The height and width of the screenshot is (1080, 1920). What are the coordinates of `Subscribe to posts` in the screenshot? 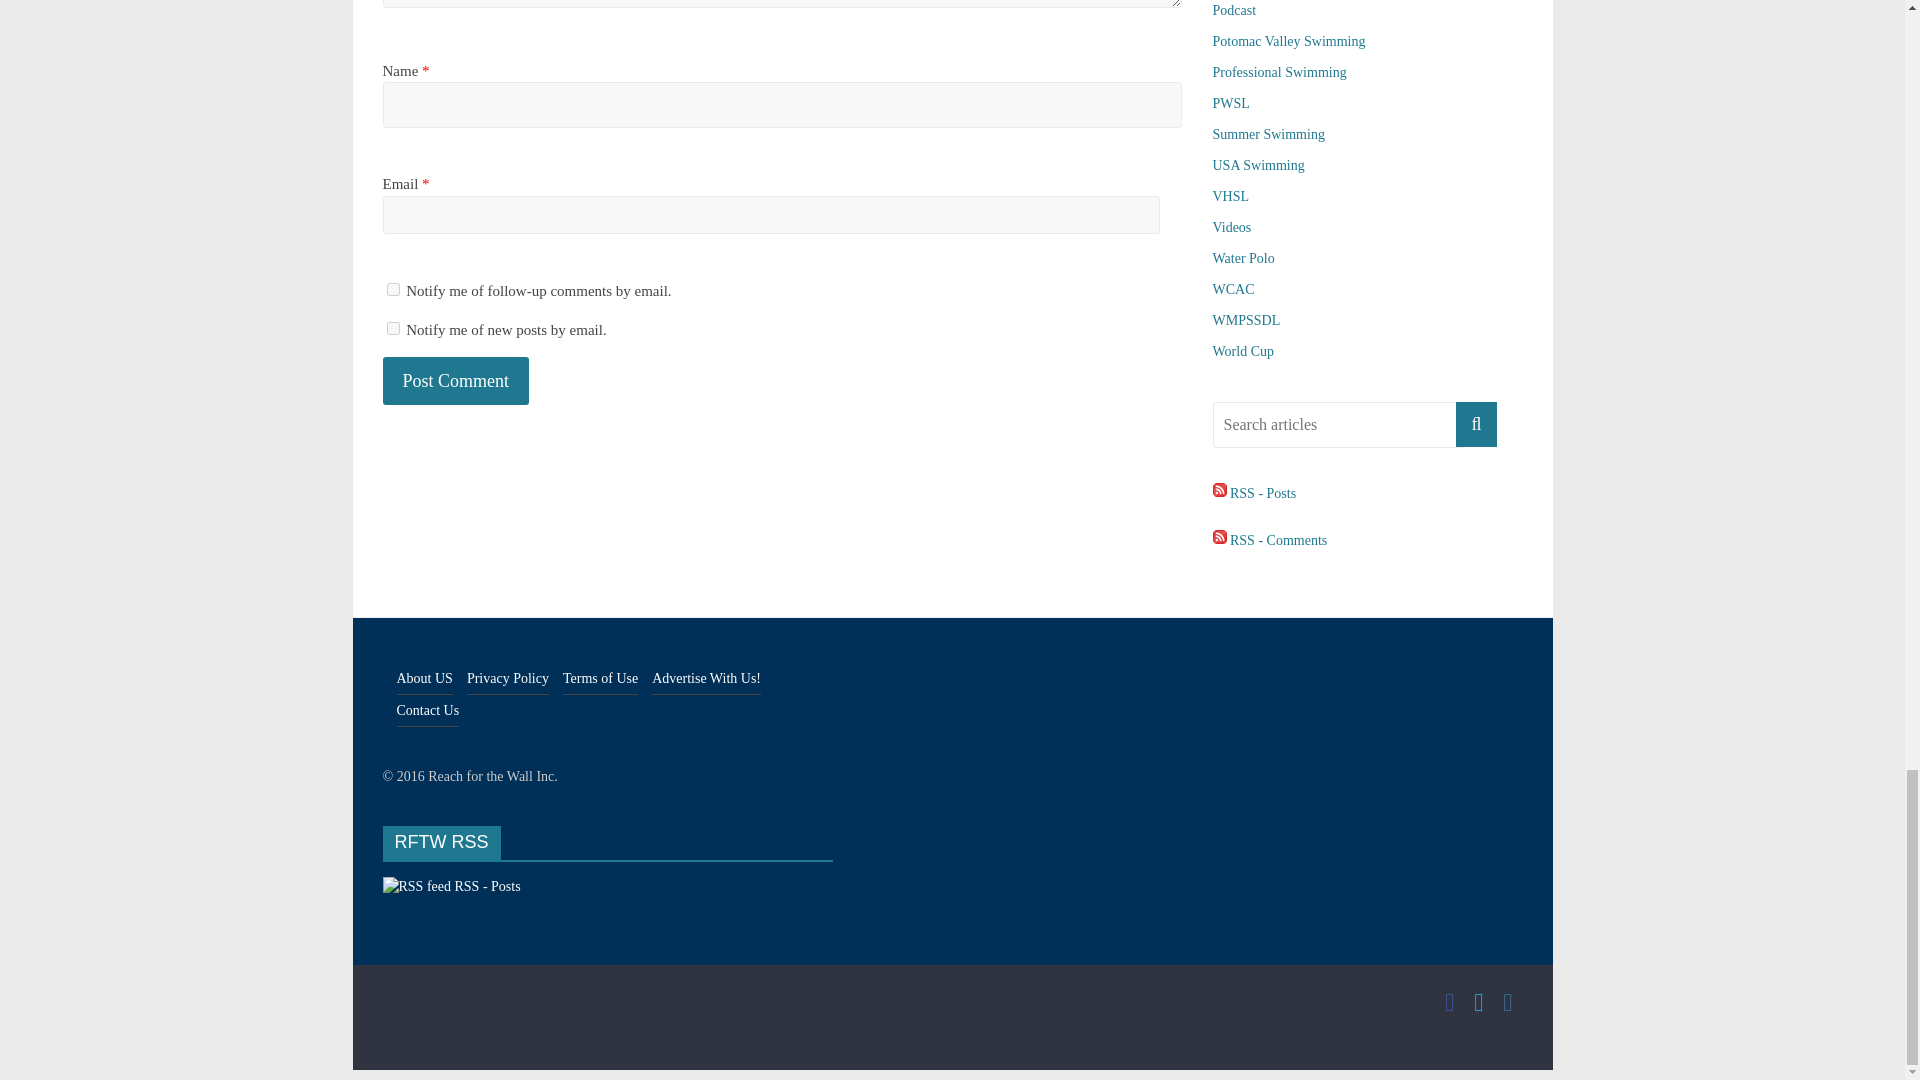 It's located at (1254, 494).